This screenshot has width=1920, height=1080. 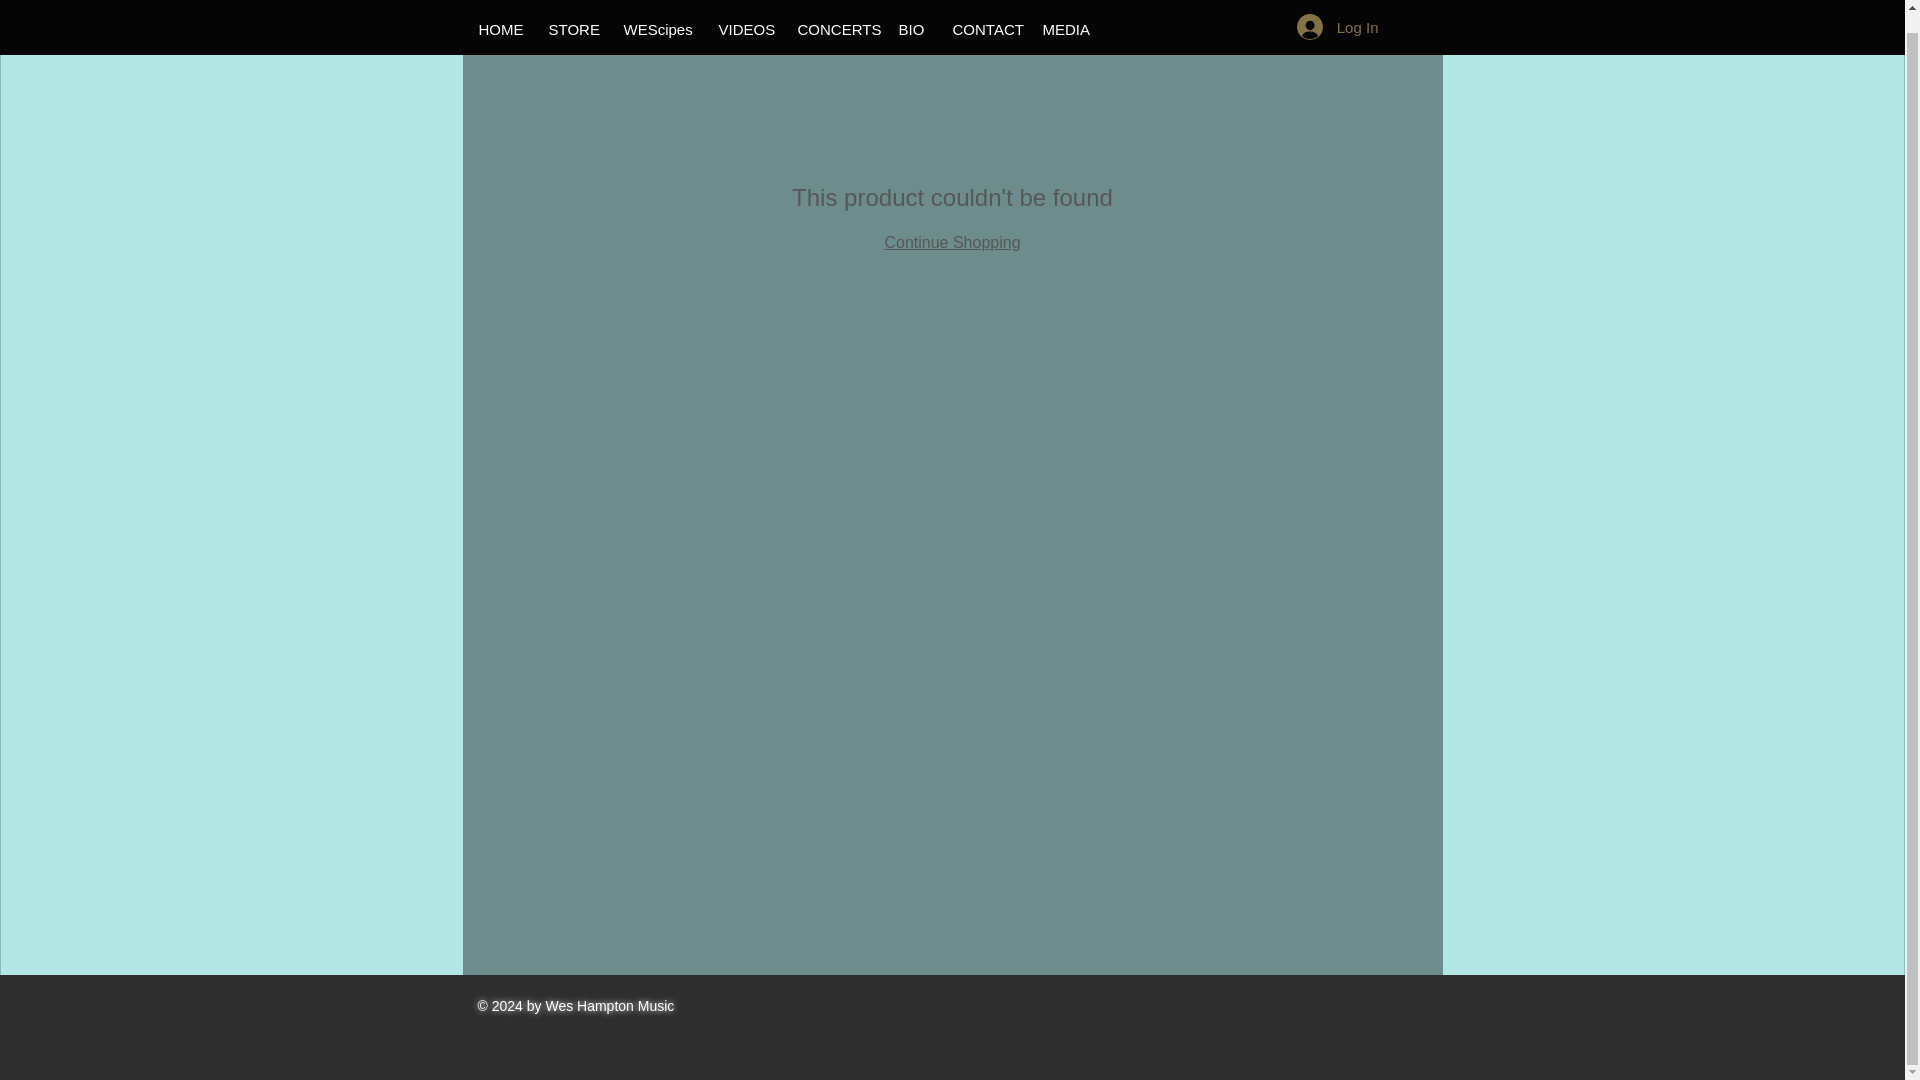 What do you see at coordinates (980, 12) in the screenshot?
I see `CONTACT` at bounding box center [980, 12].